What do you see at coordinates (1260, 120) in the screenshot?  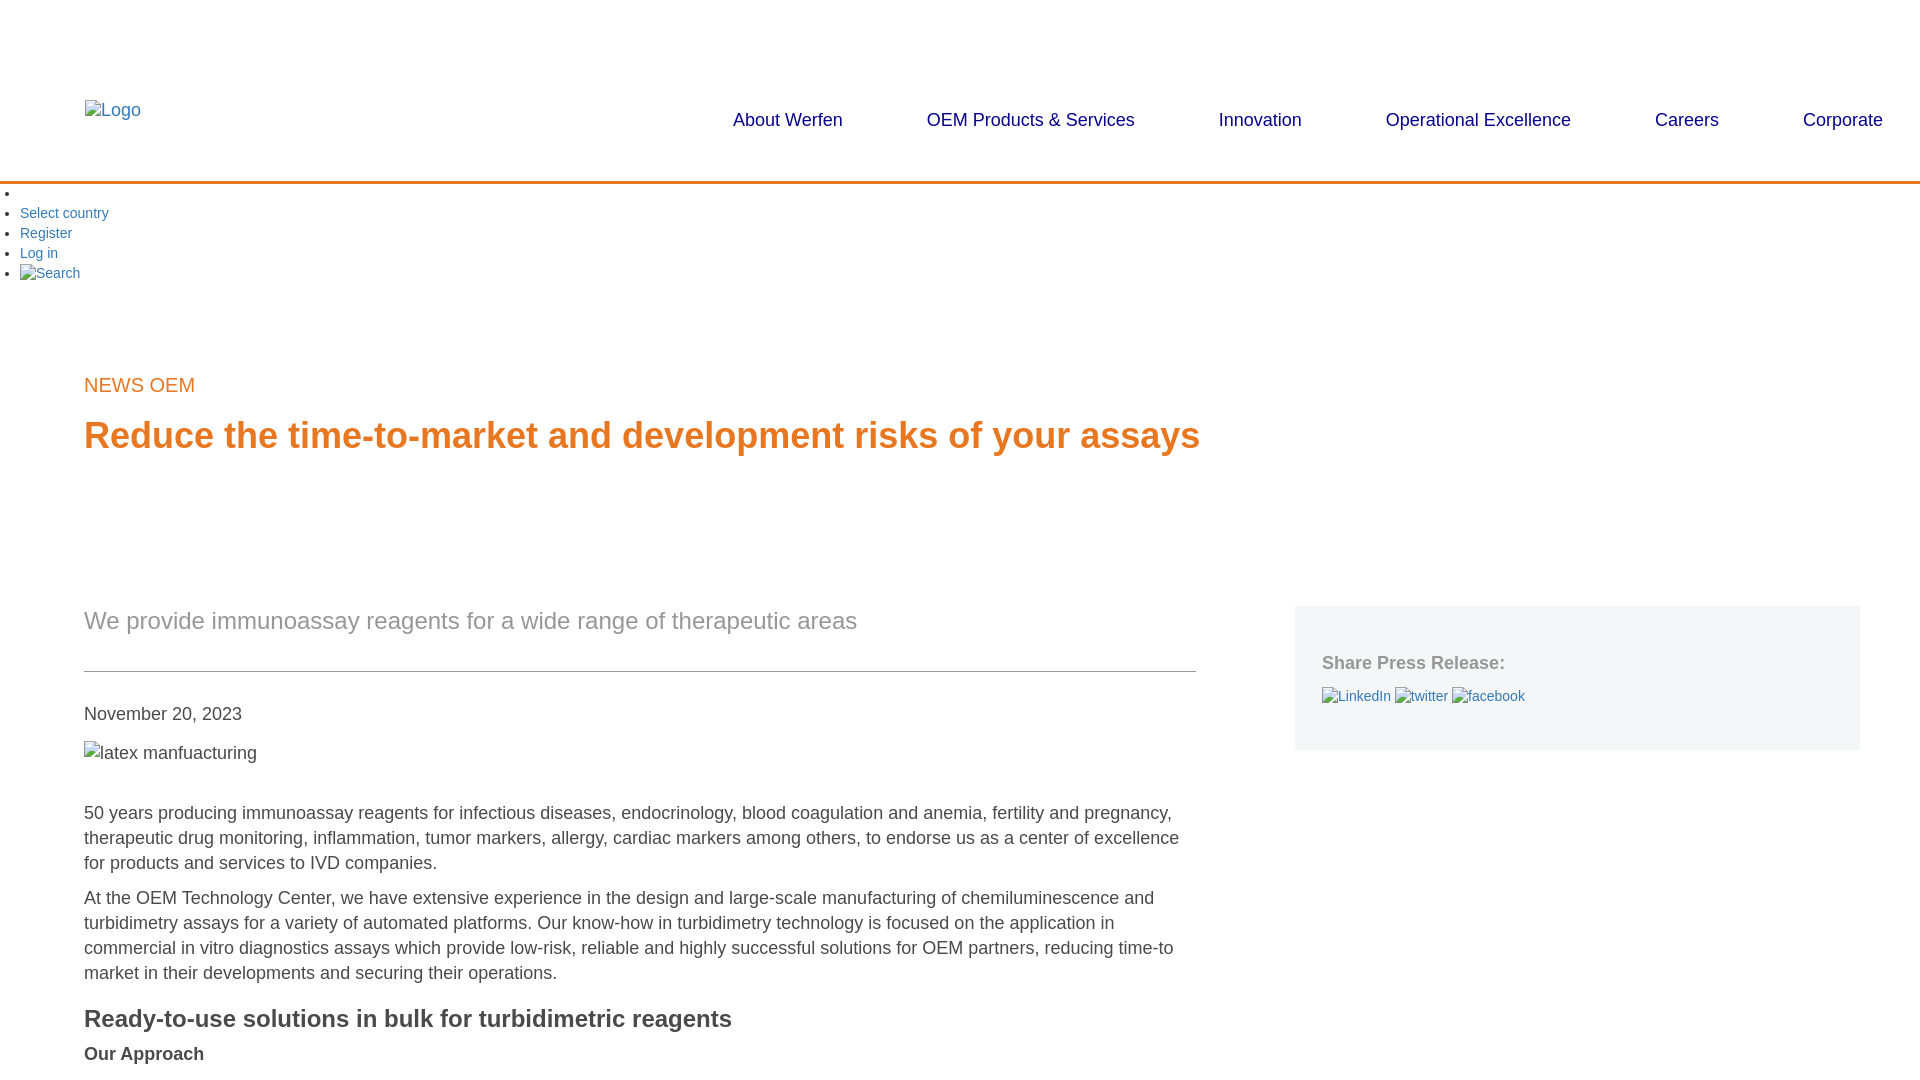 I see `Innovation` at bounding box center [1260, 120].